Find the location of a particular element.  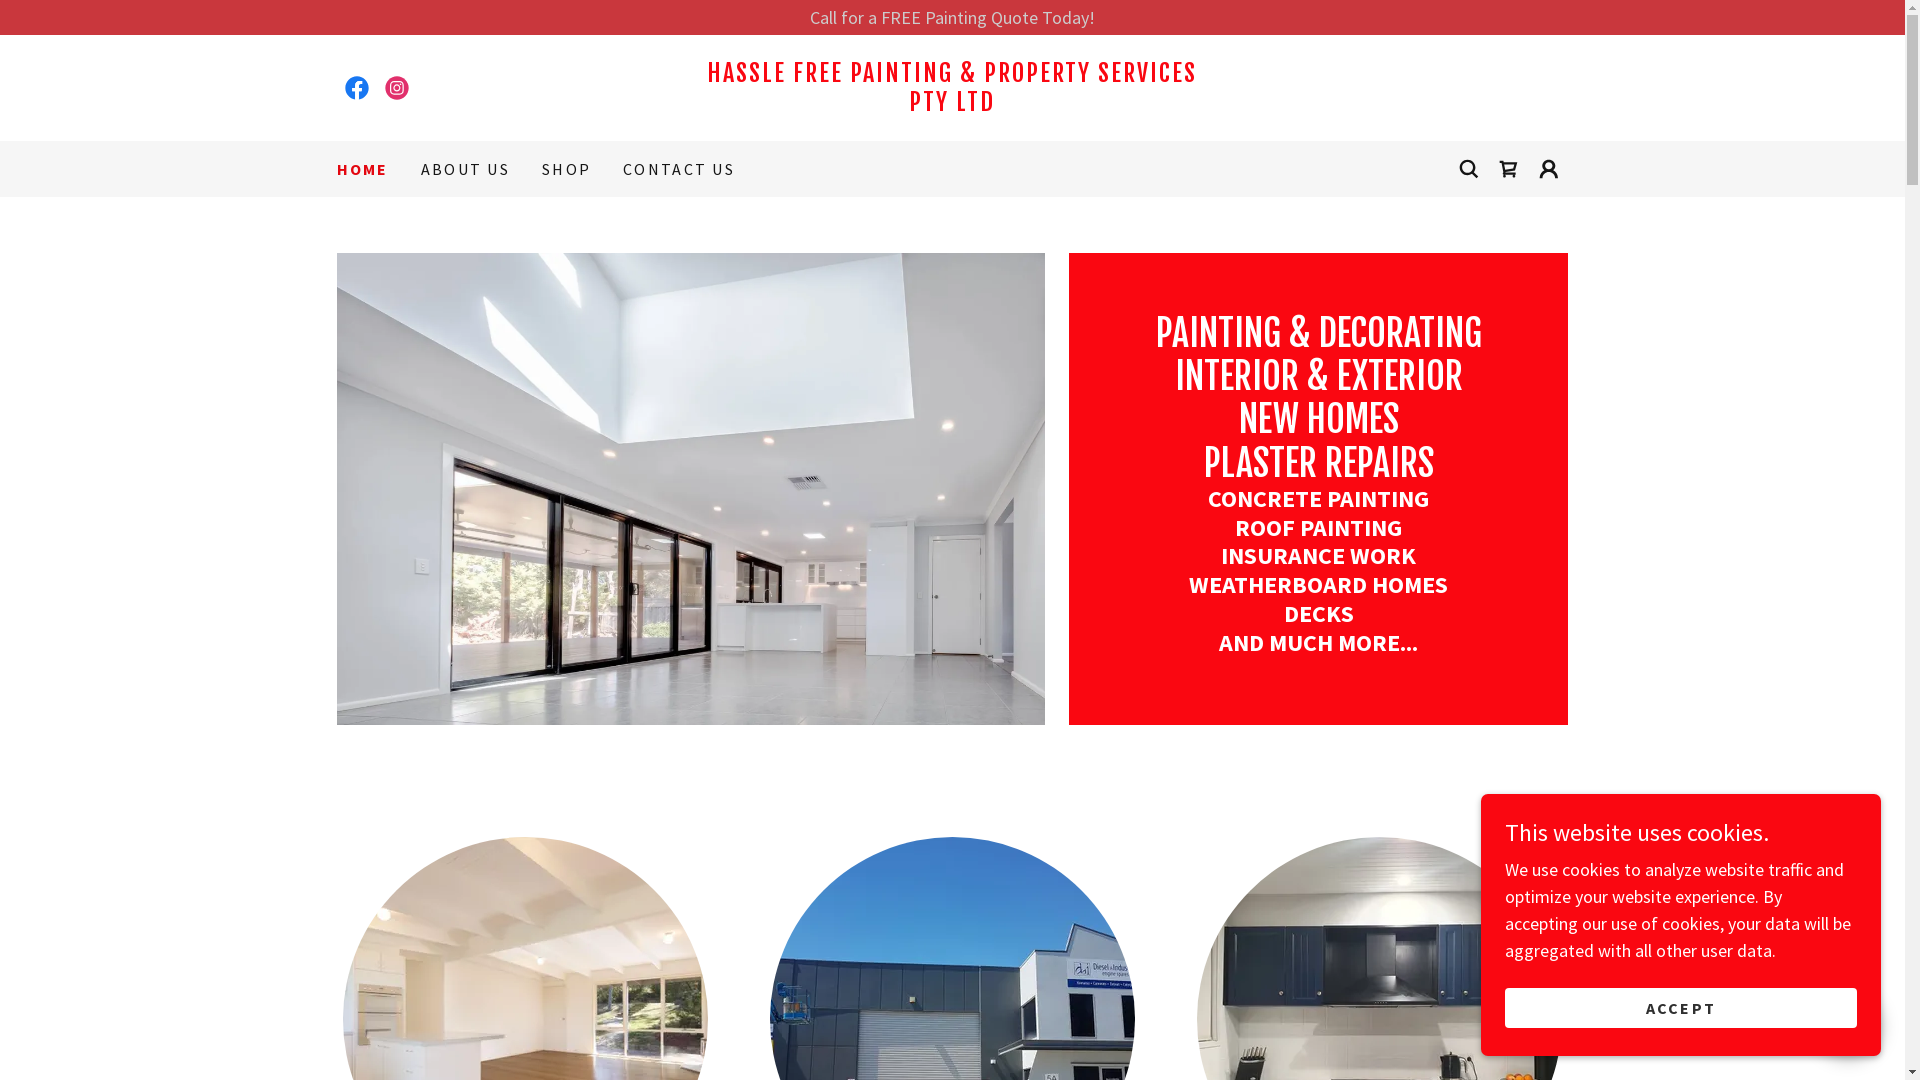

SHOP is located at coordinates (566, 168).